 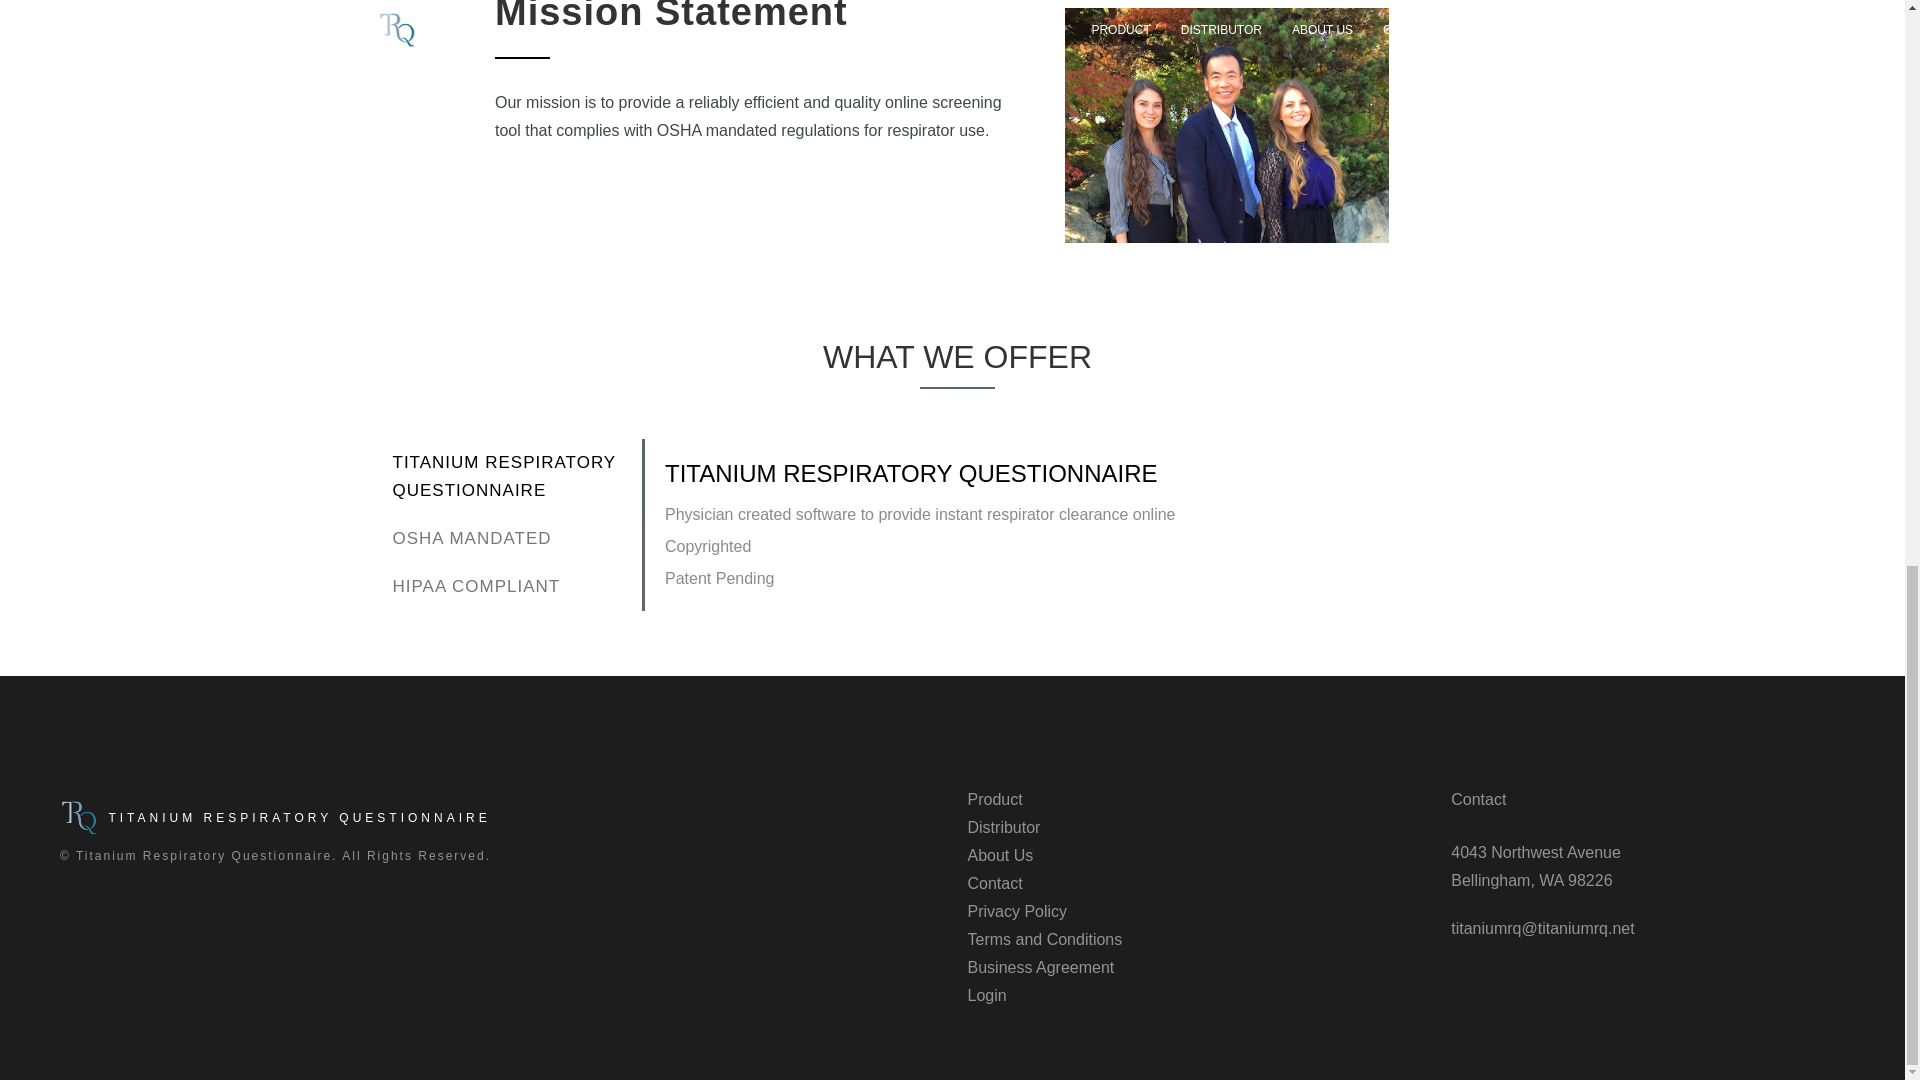 What do you see at coordinates (995, 798) in the screenshot?
I see `Product` at bounding box center [995, 798].